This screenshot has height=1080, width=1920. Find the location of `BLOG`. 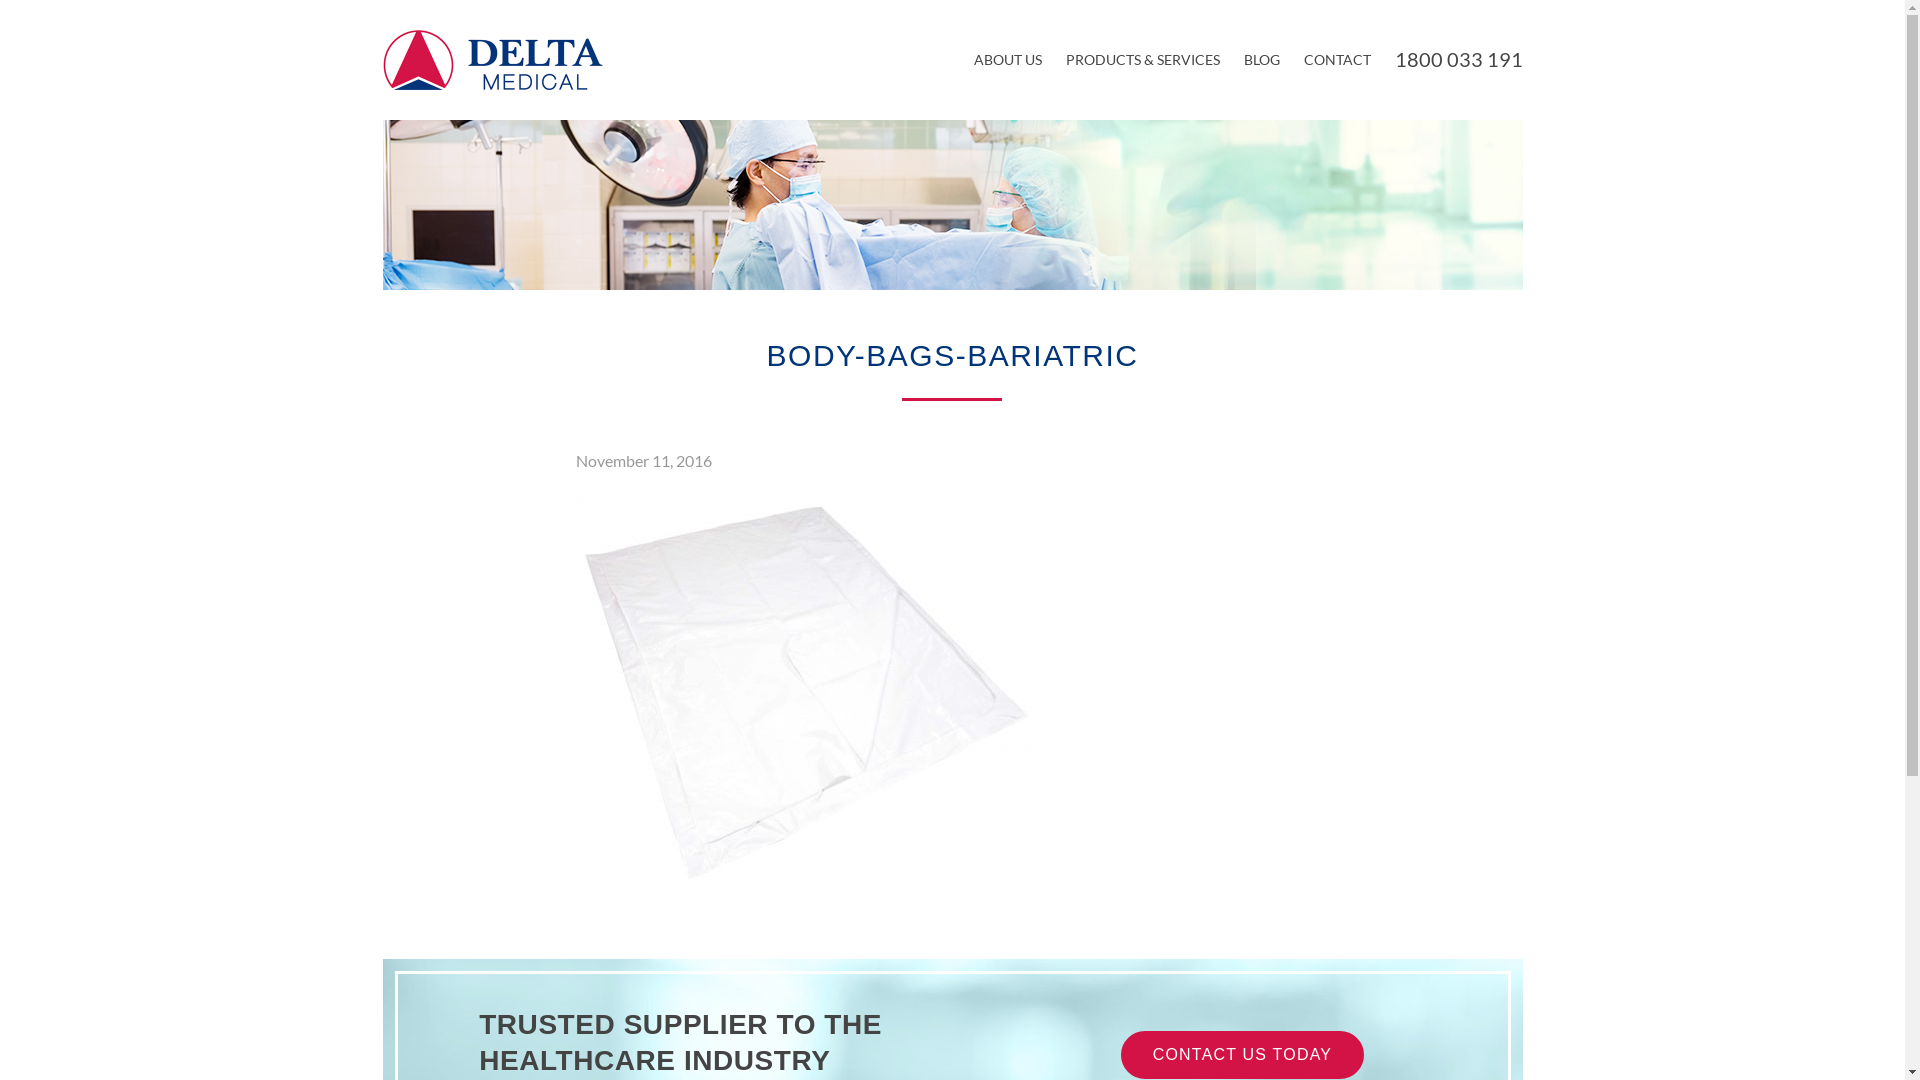

BLOG is located at coordinates (1262, 60).